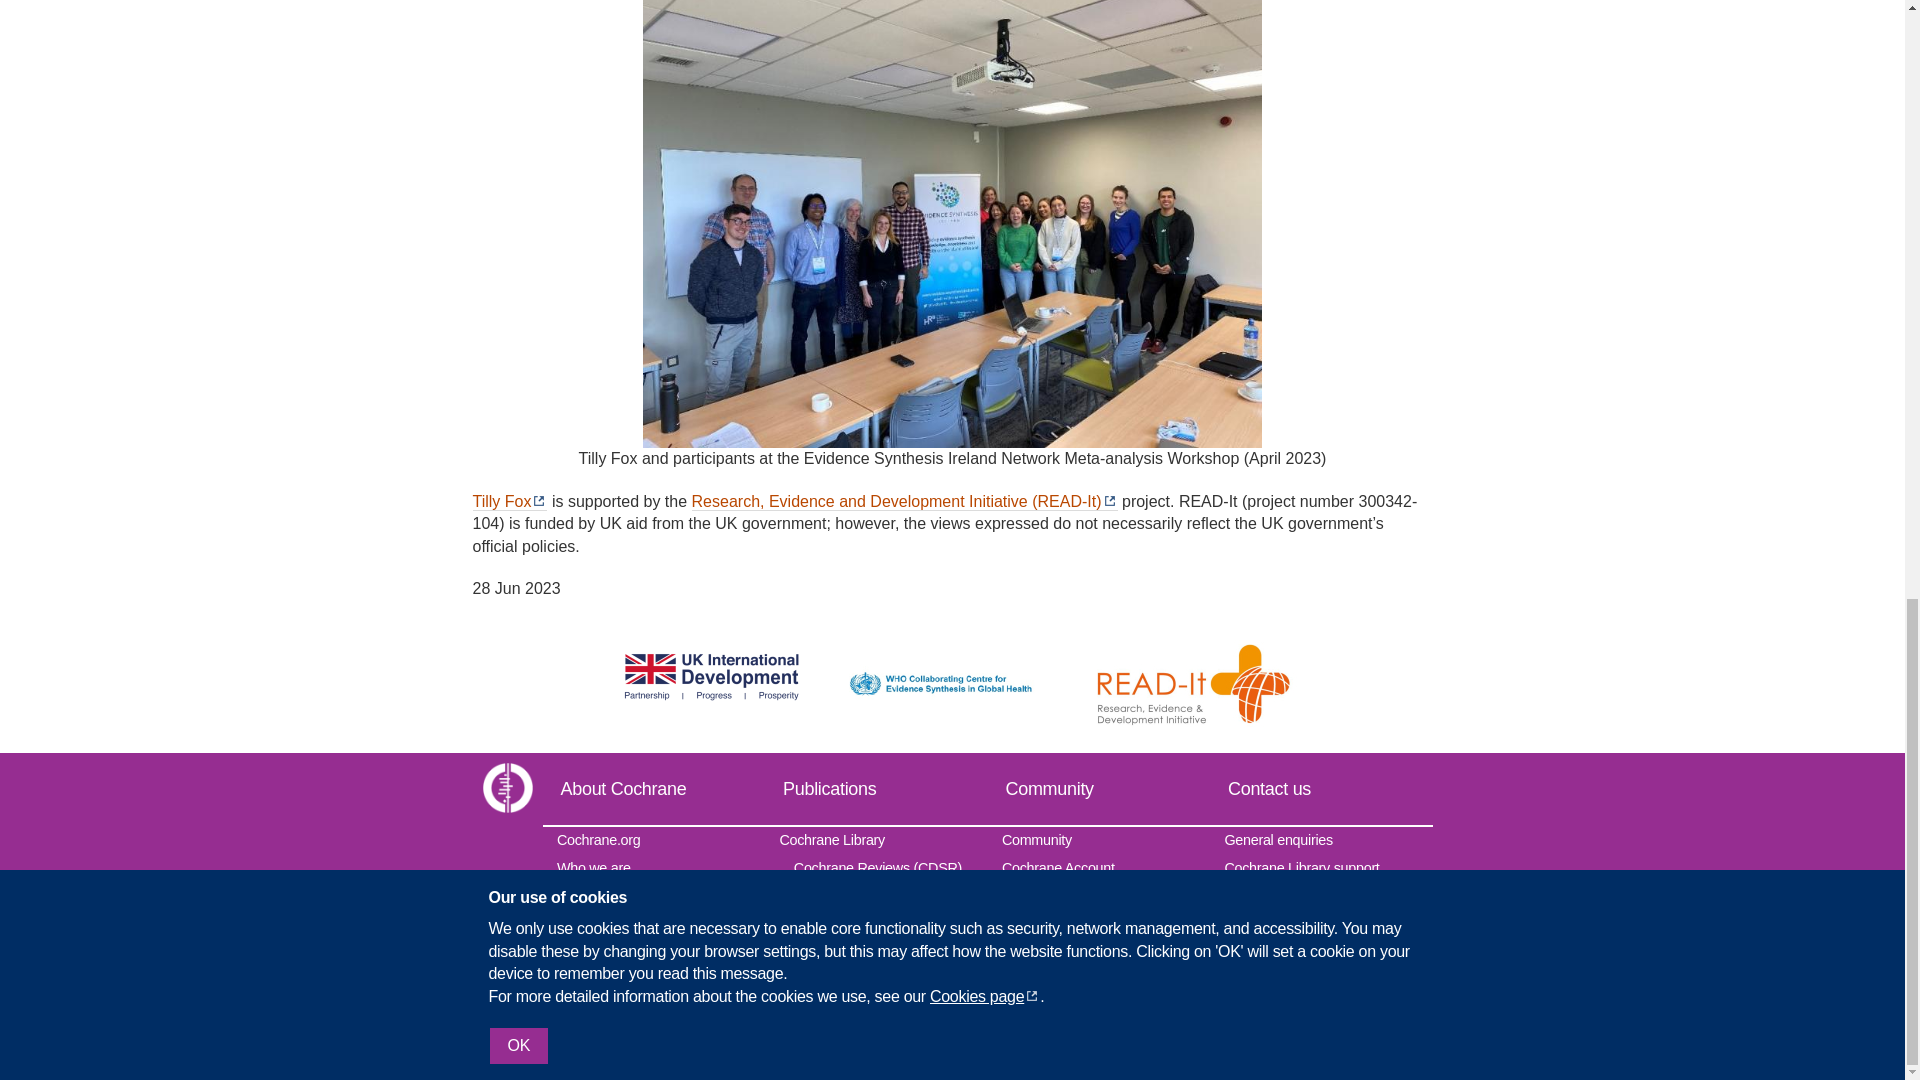 This screenshot has width=1920, height=1080. Describe the element at coordinates (1414, 1038) in the screenshot. I see `LinkedIn` at that location.